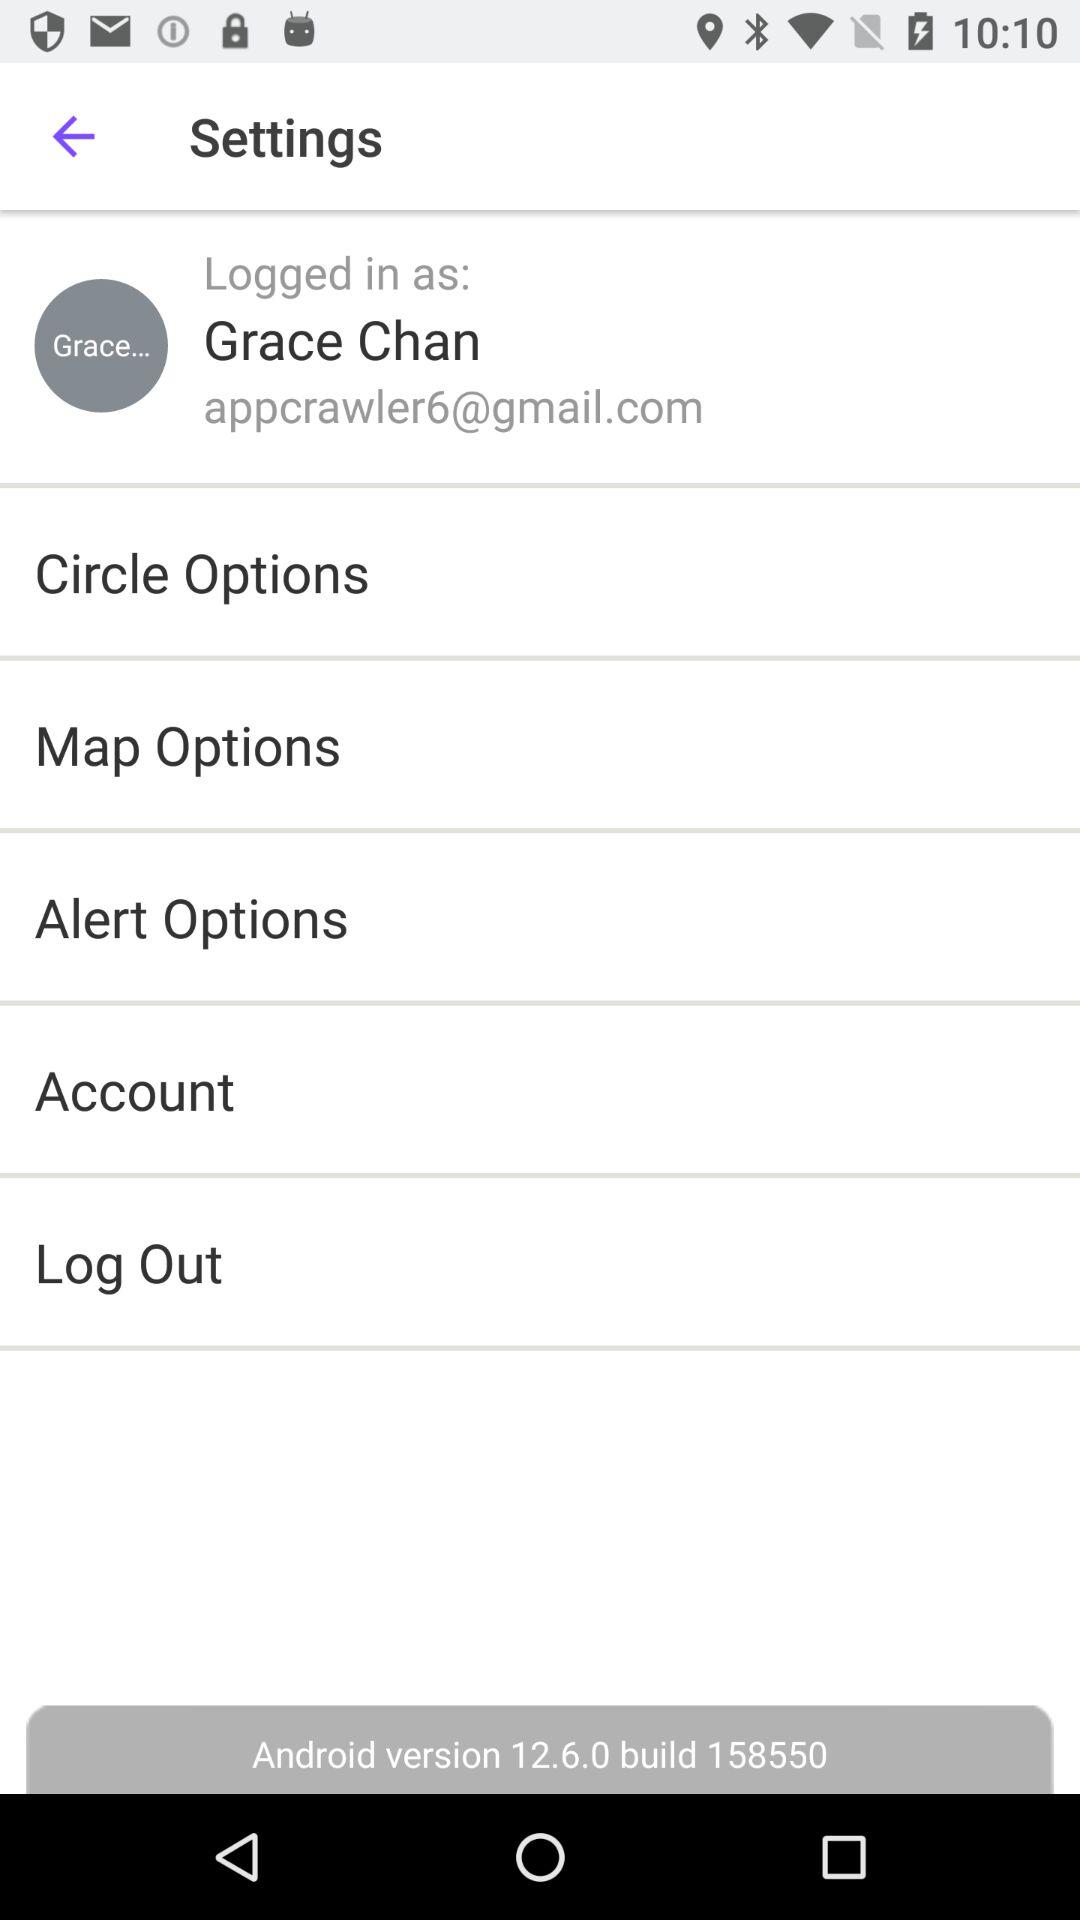 The image size is (1080, 1920). Describe the element at coordinates (202, 572) in the screenshot. I see `turn off the icon above the map options` at that location.